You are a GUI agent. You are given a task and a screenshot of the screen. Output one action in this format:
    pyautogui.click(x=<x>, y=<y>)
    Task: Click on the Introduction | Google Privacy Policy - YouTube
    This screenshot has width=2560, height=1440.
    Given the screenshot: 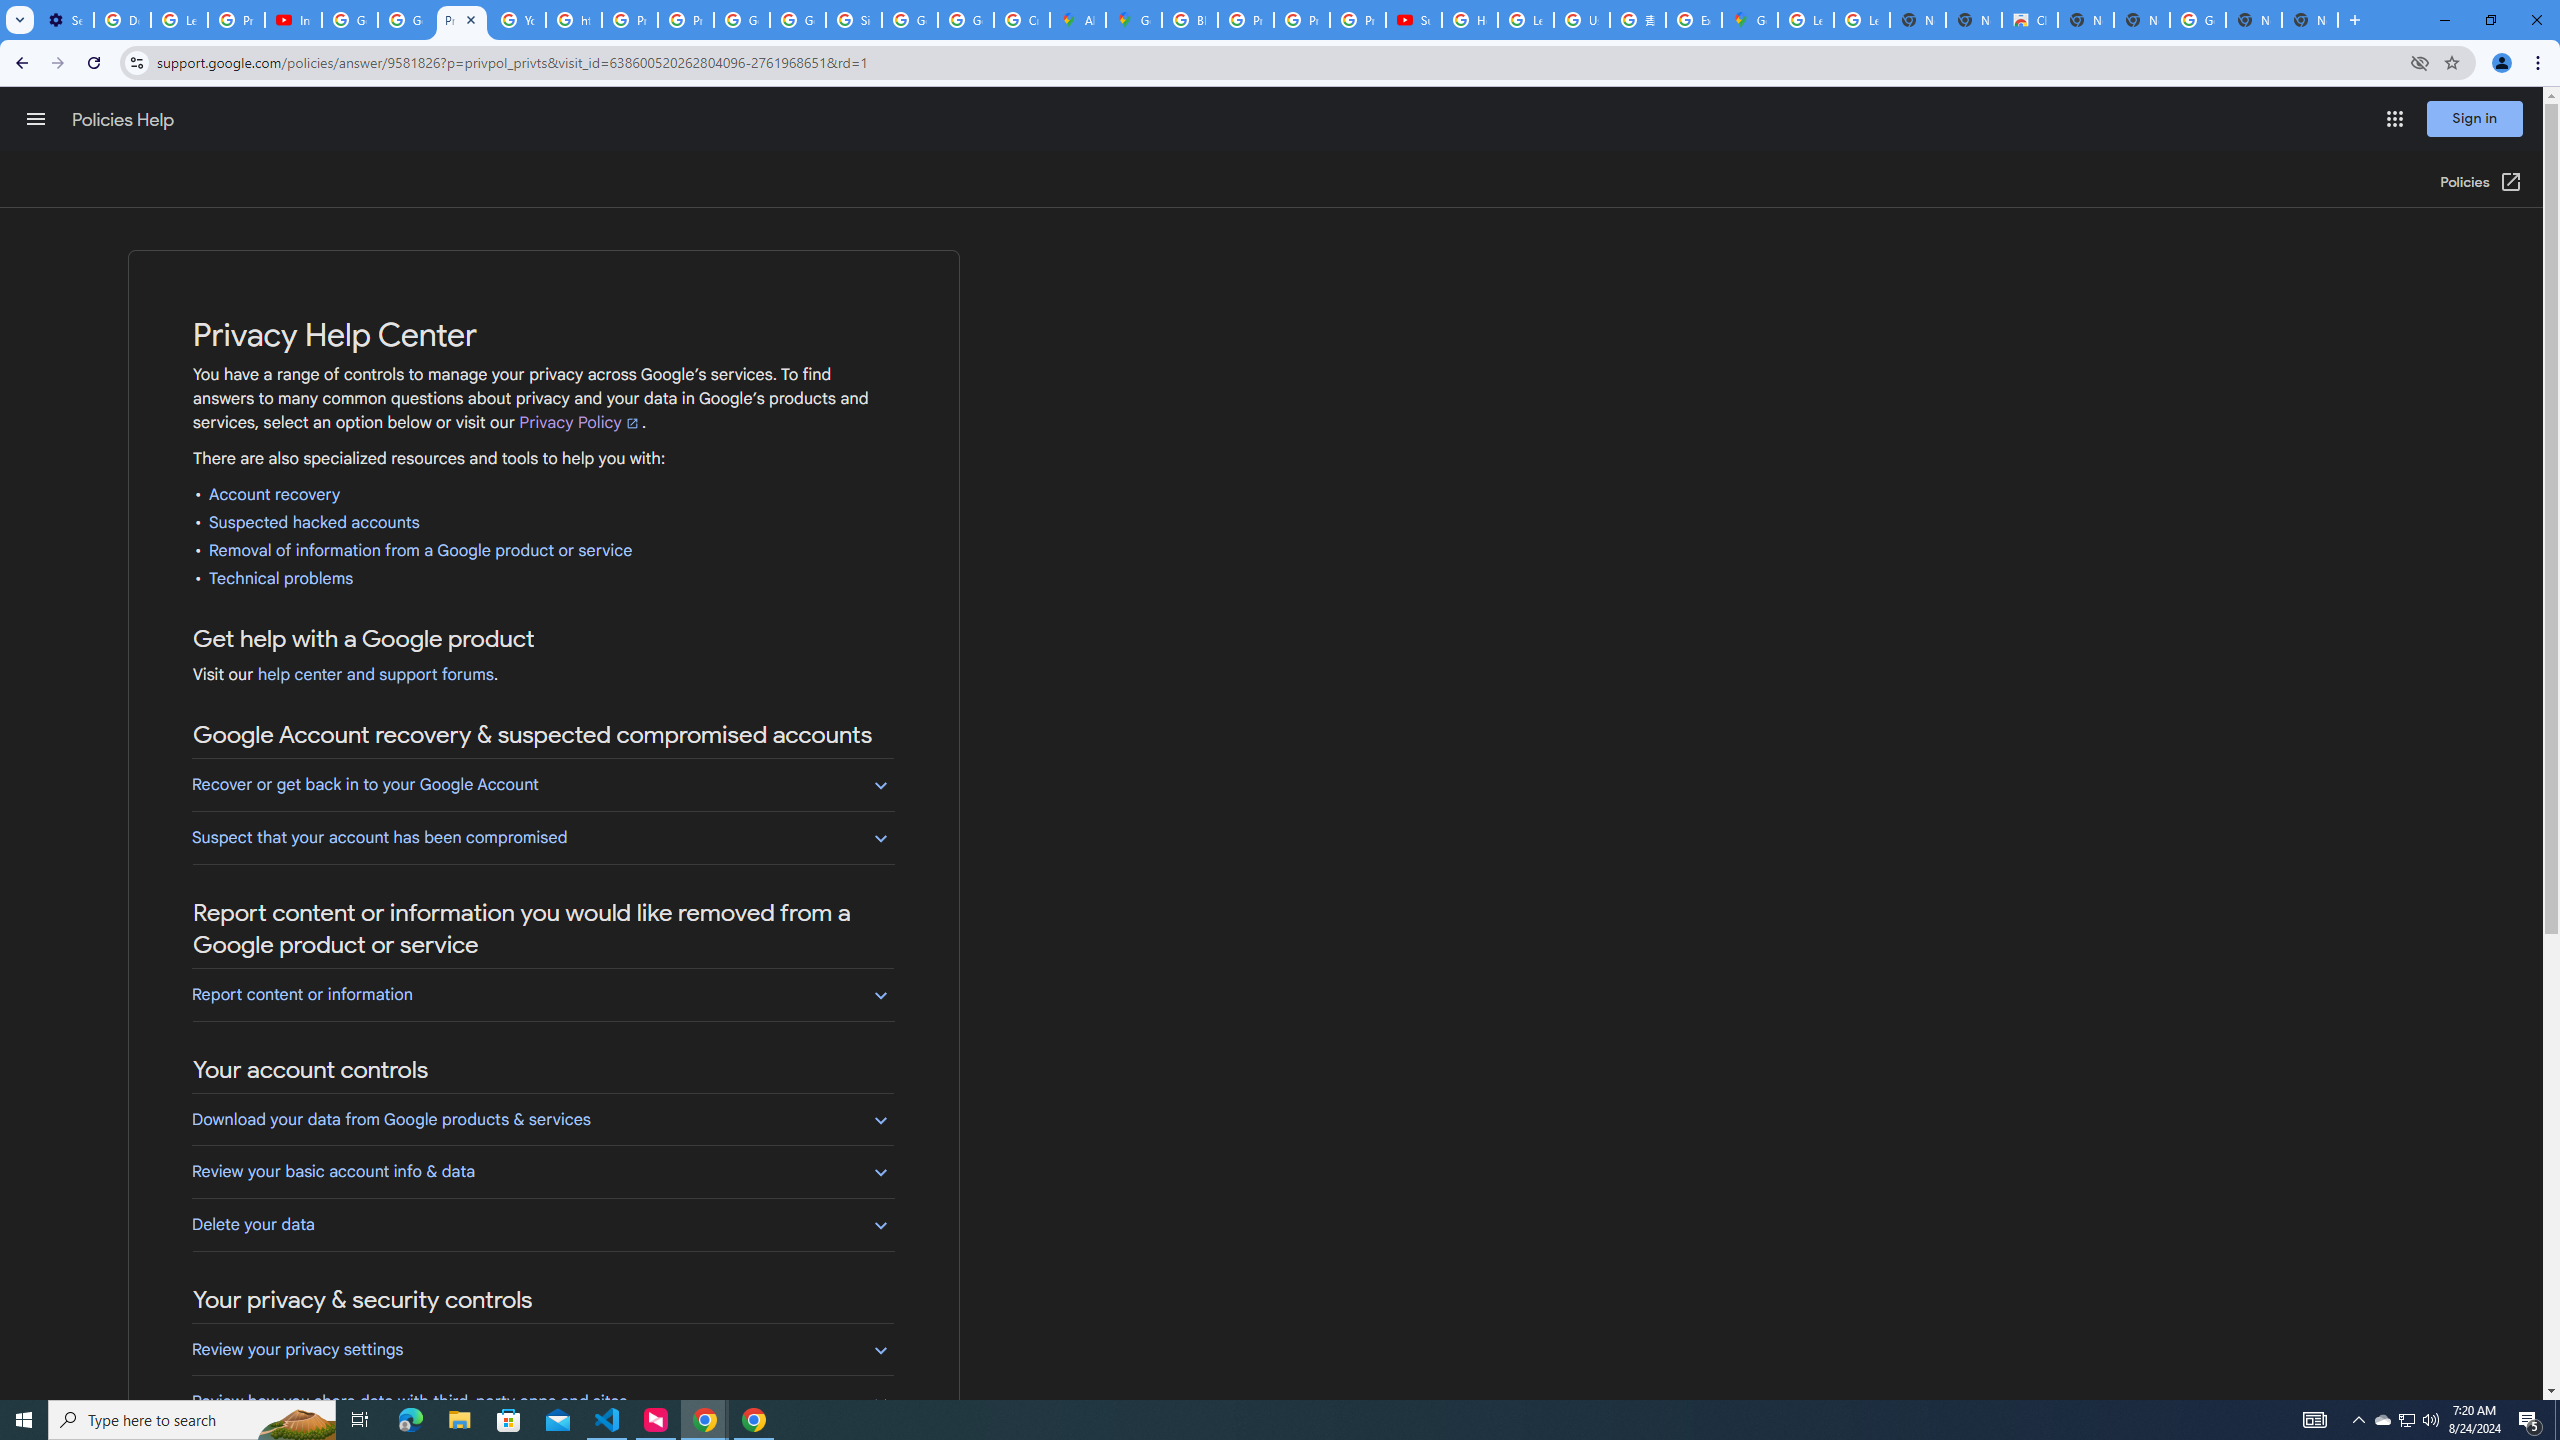 What is the action you would take?
    pyautogui.click(x=293, y=20)
    